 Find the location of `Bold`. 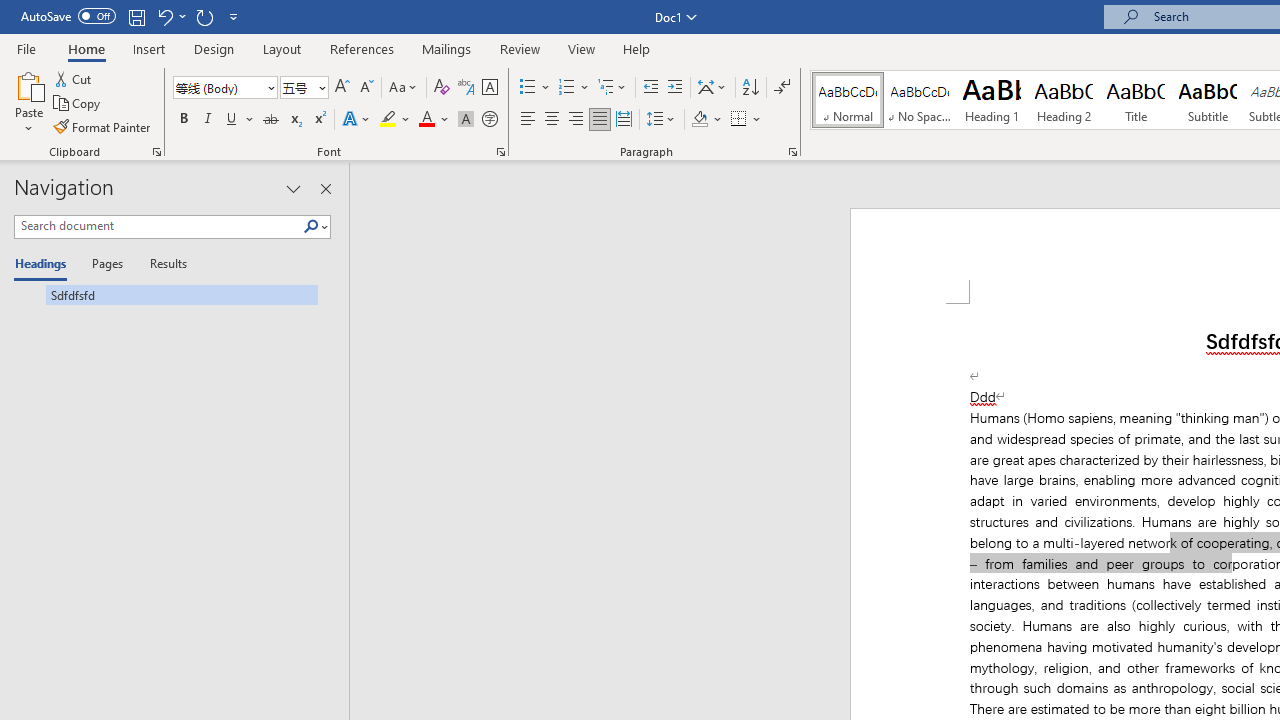

Bold is located at coordinates (183, 120).